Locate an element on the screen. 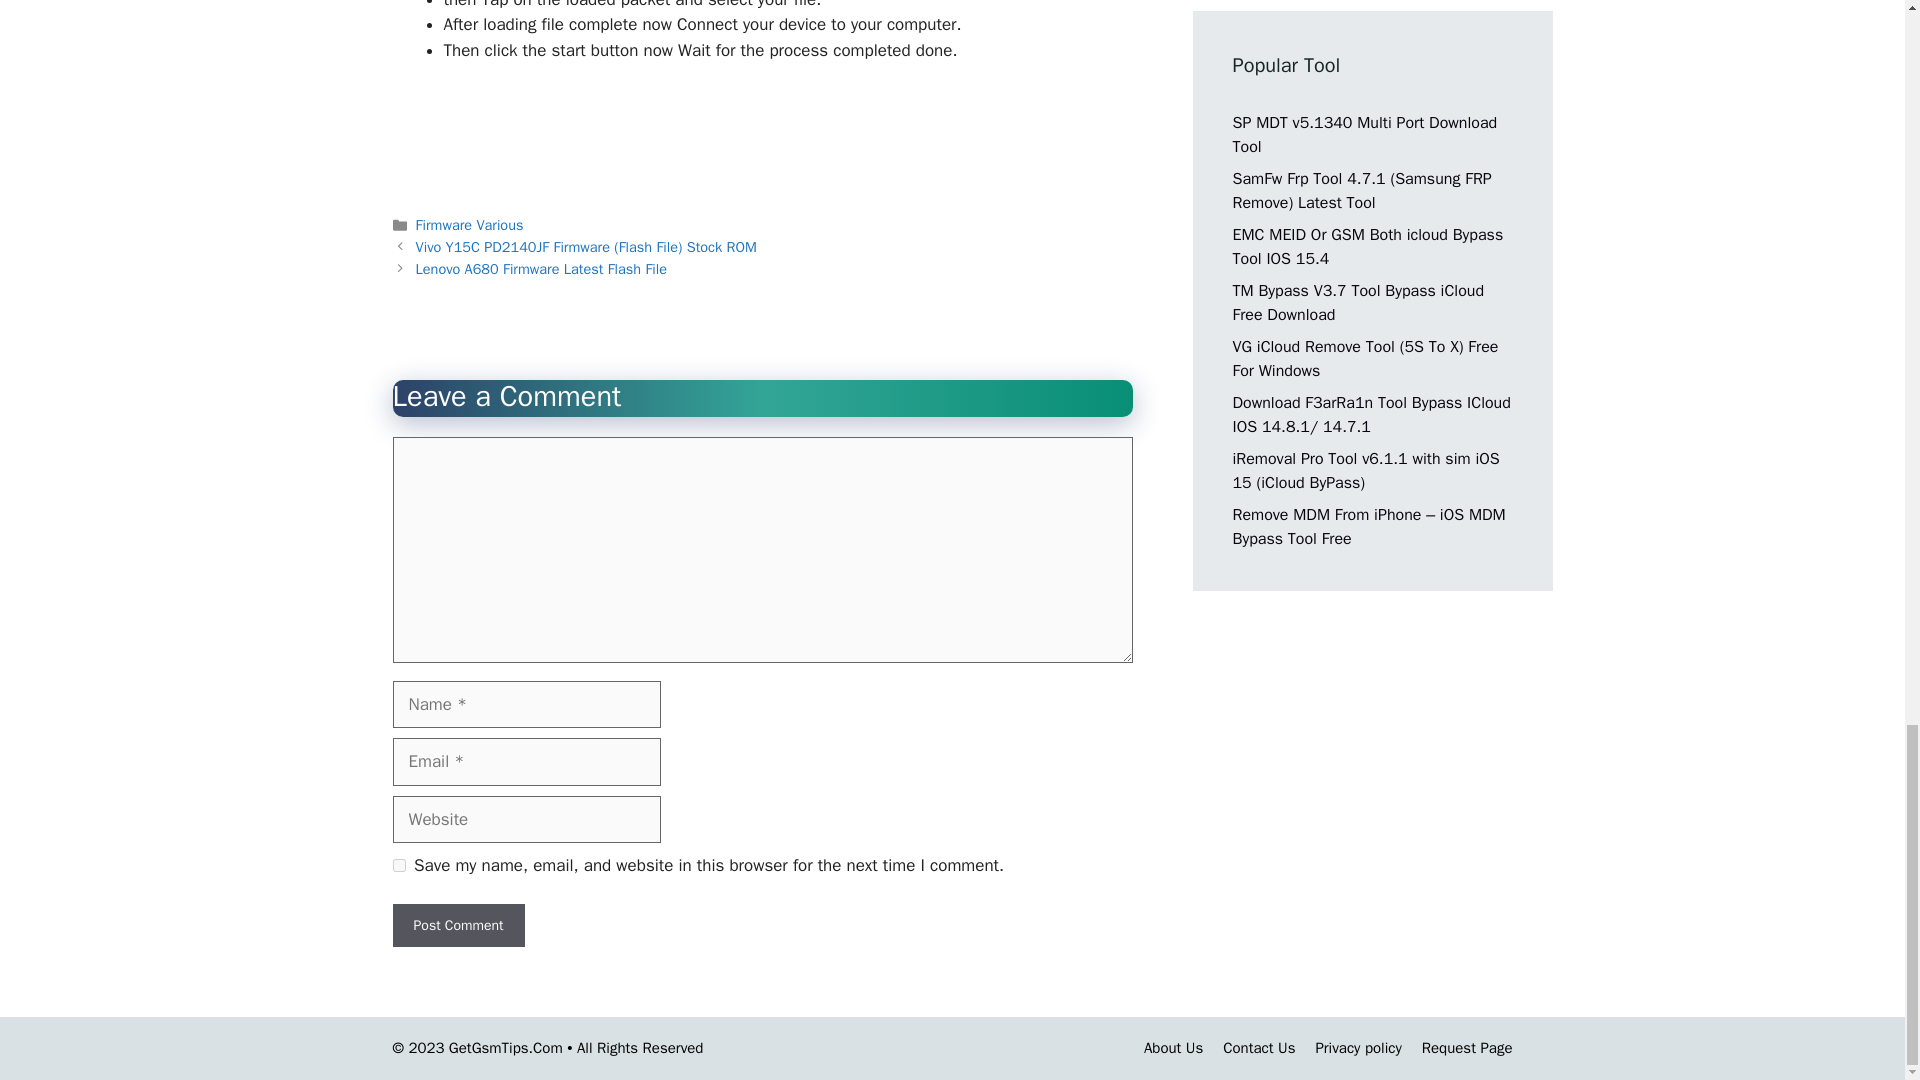  Post Comment is located at coordinates (458, 925).